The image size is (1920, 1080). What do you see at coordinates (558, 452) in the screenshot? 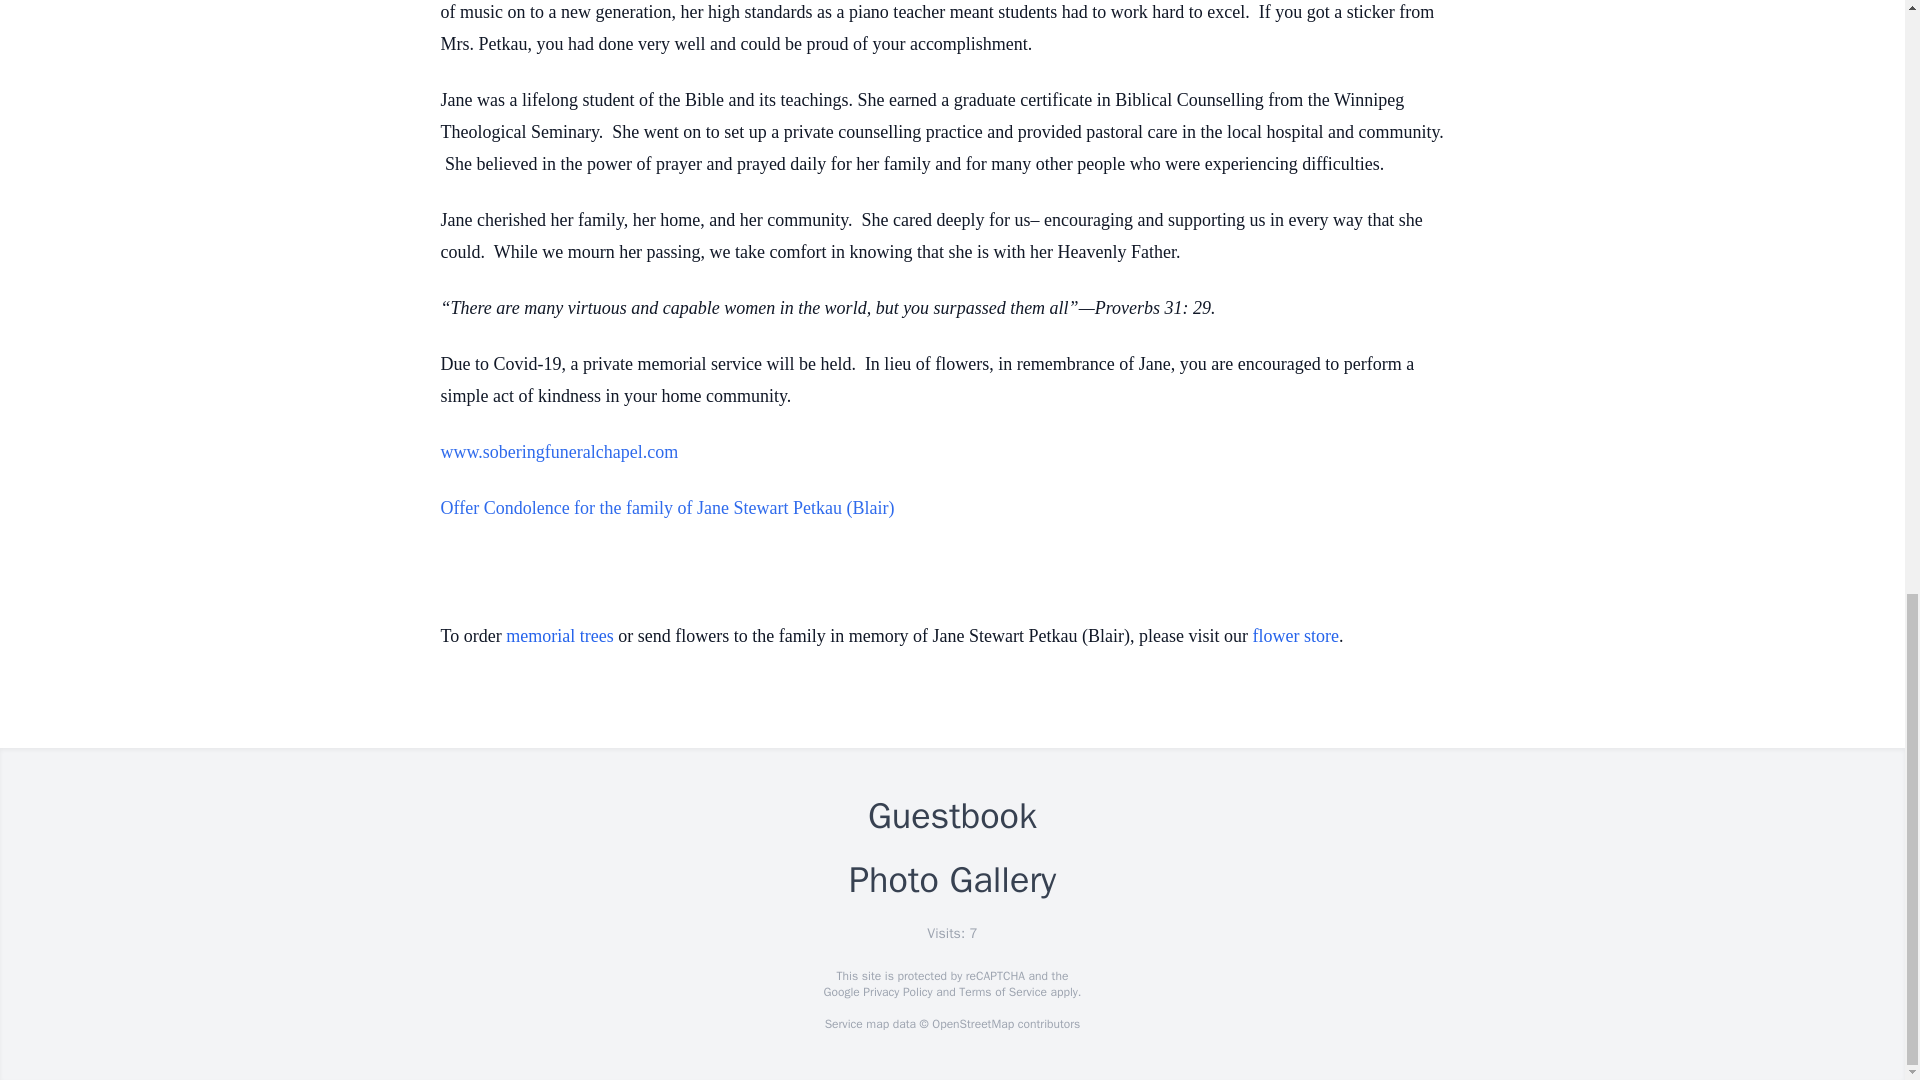
I see `www.soberingfuneralchapel.com` at bounding box center [558, 452].